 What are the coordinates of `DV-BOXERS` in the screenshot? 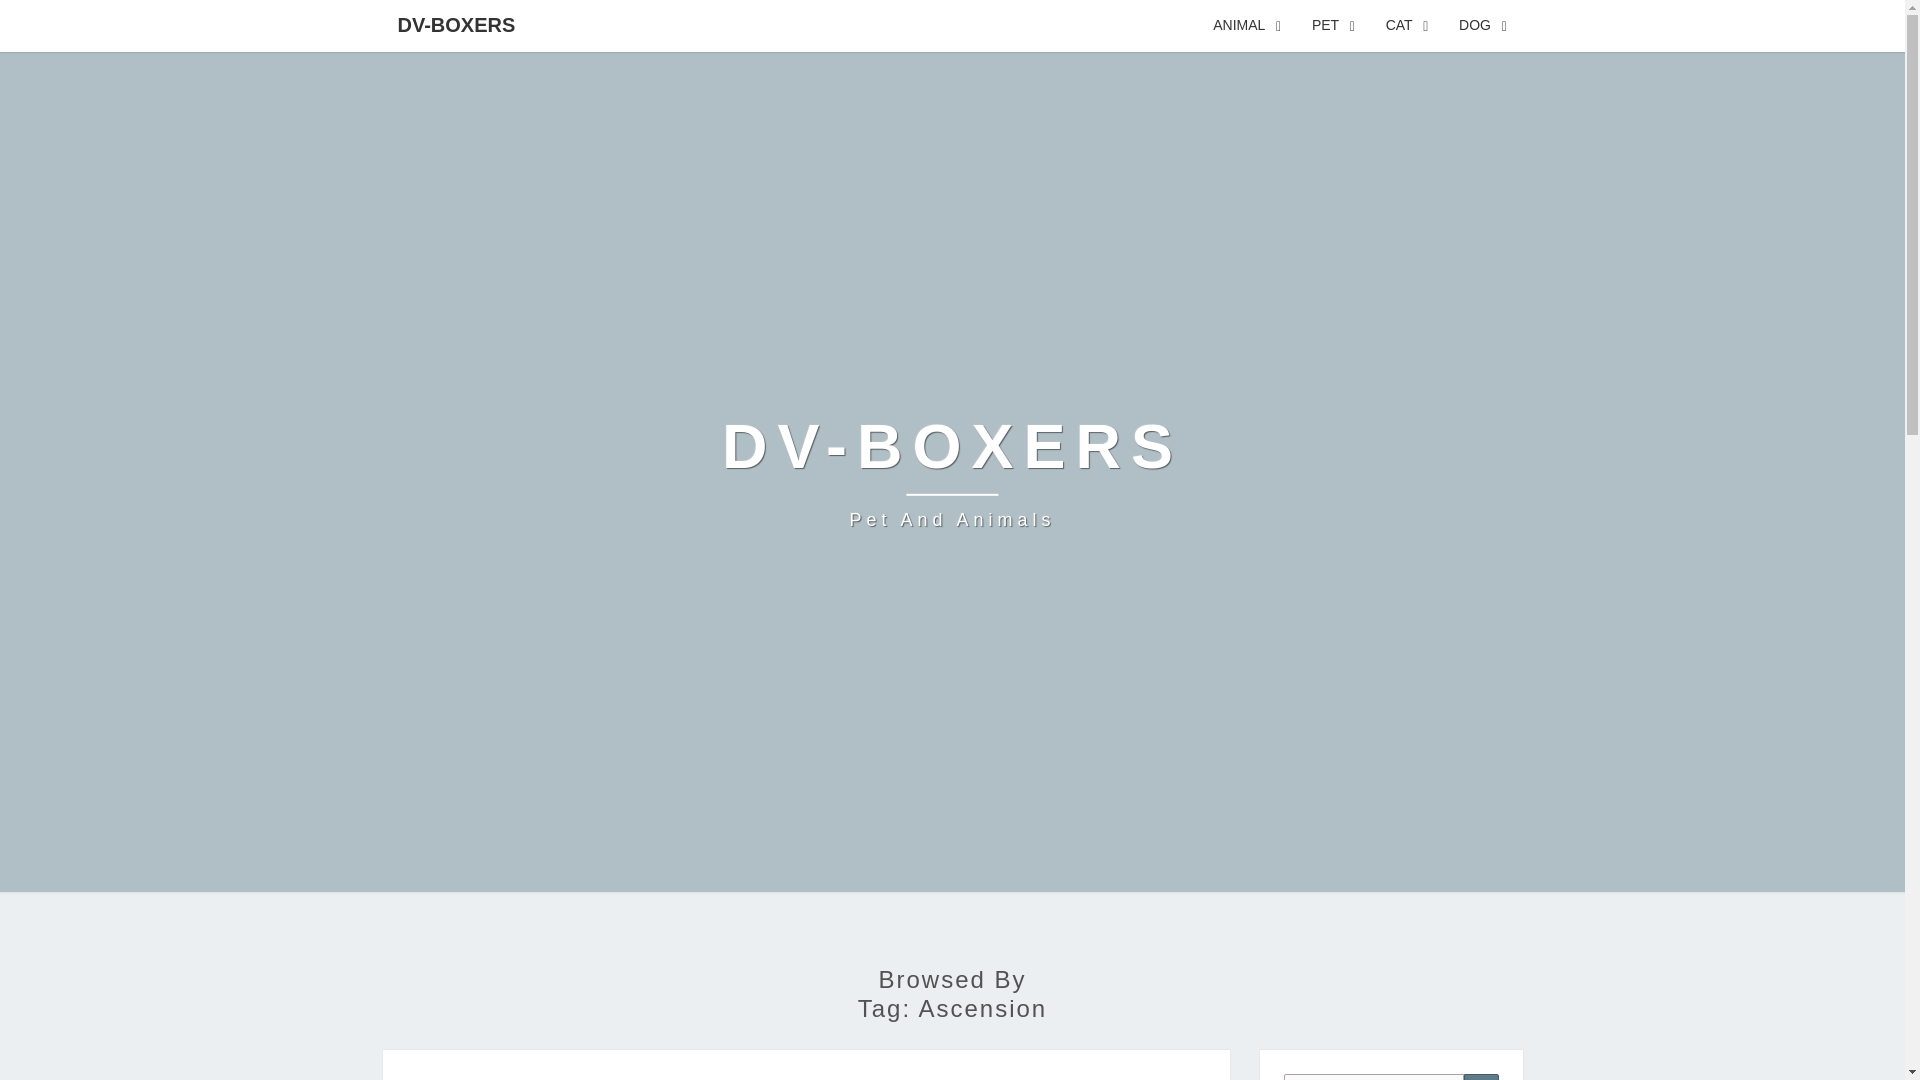 It's located at (1334, 26).